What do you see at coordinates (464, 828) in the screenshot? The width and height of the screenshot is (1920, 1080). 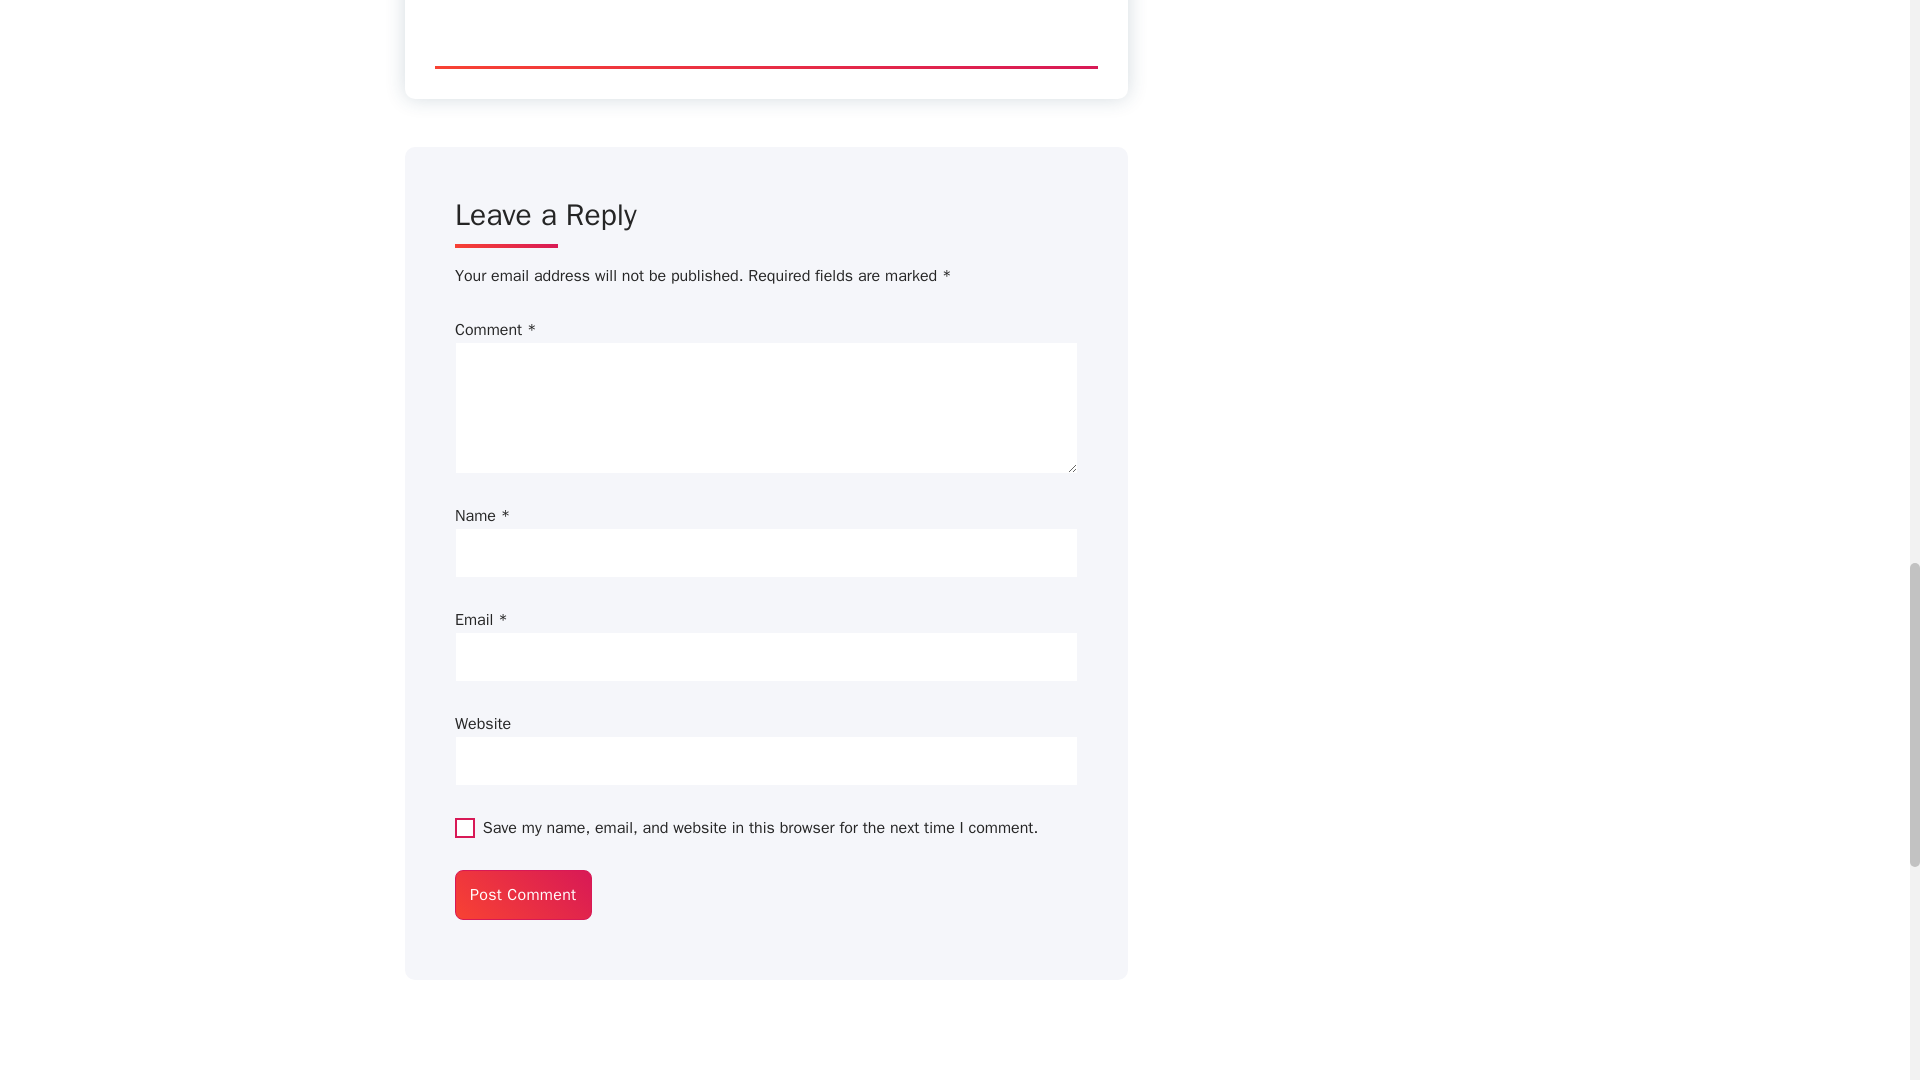 I see `yes` at bounding box center [464, 828].